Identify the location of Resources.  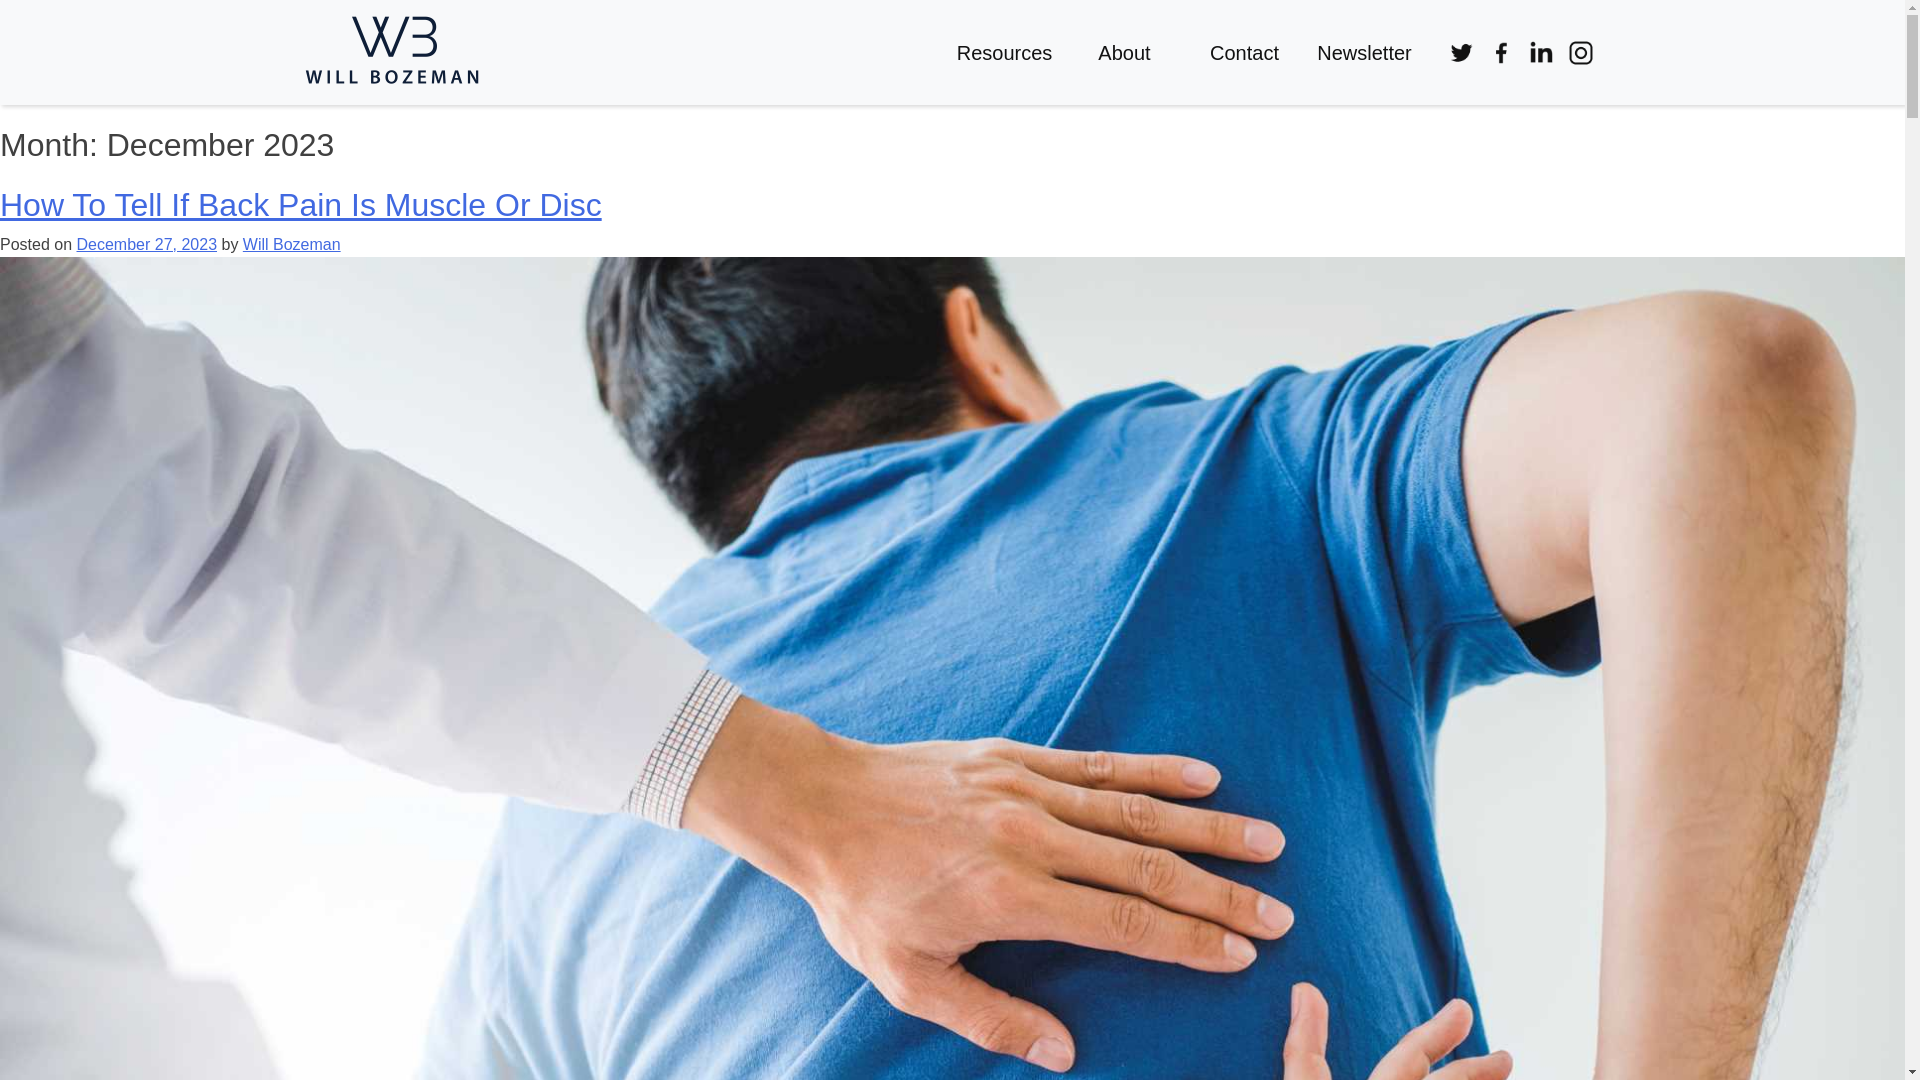
(1004, 52).